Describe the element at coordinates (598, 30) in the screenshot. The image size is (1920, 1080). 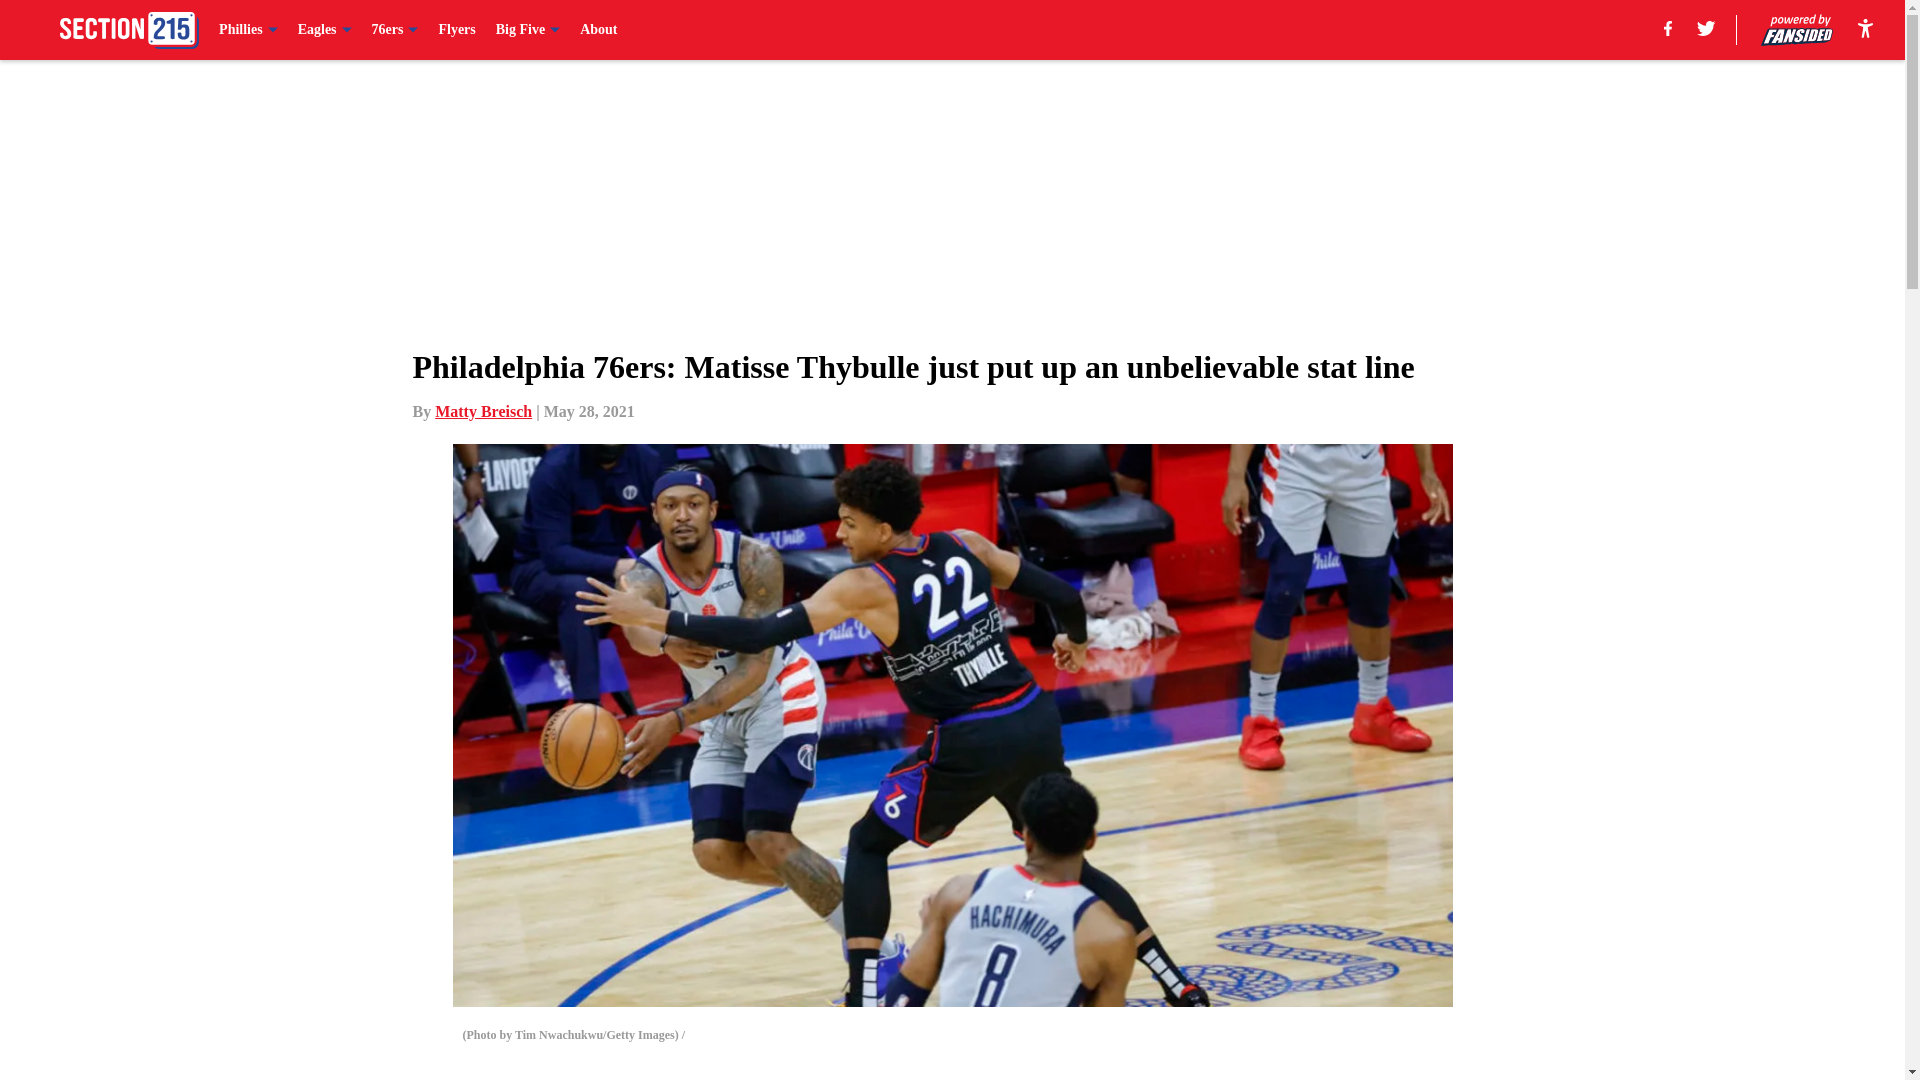
I see `About` at that location.